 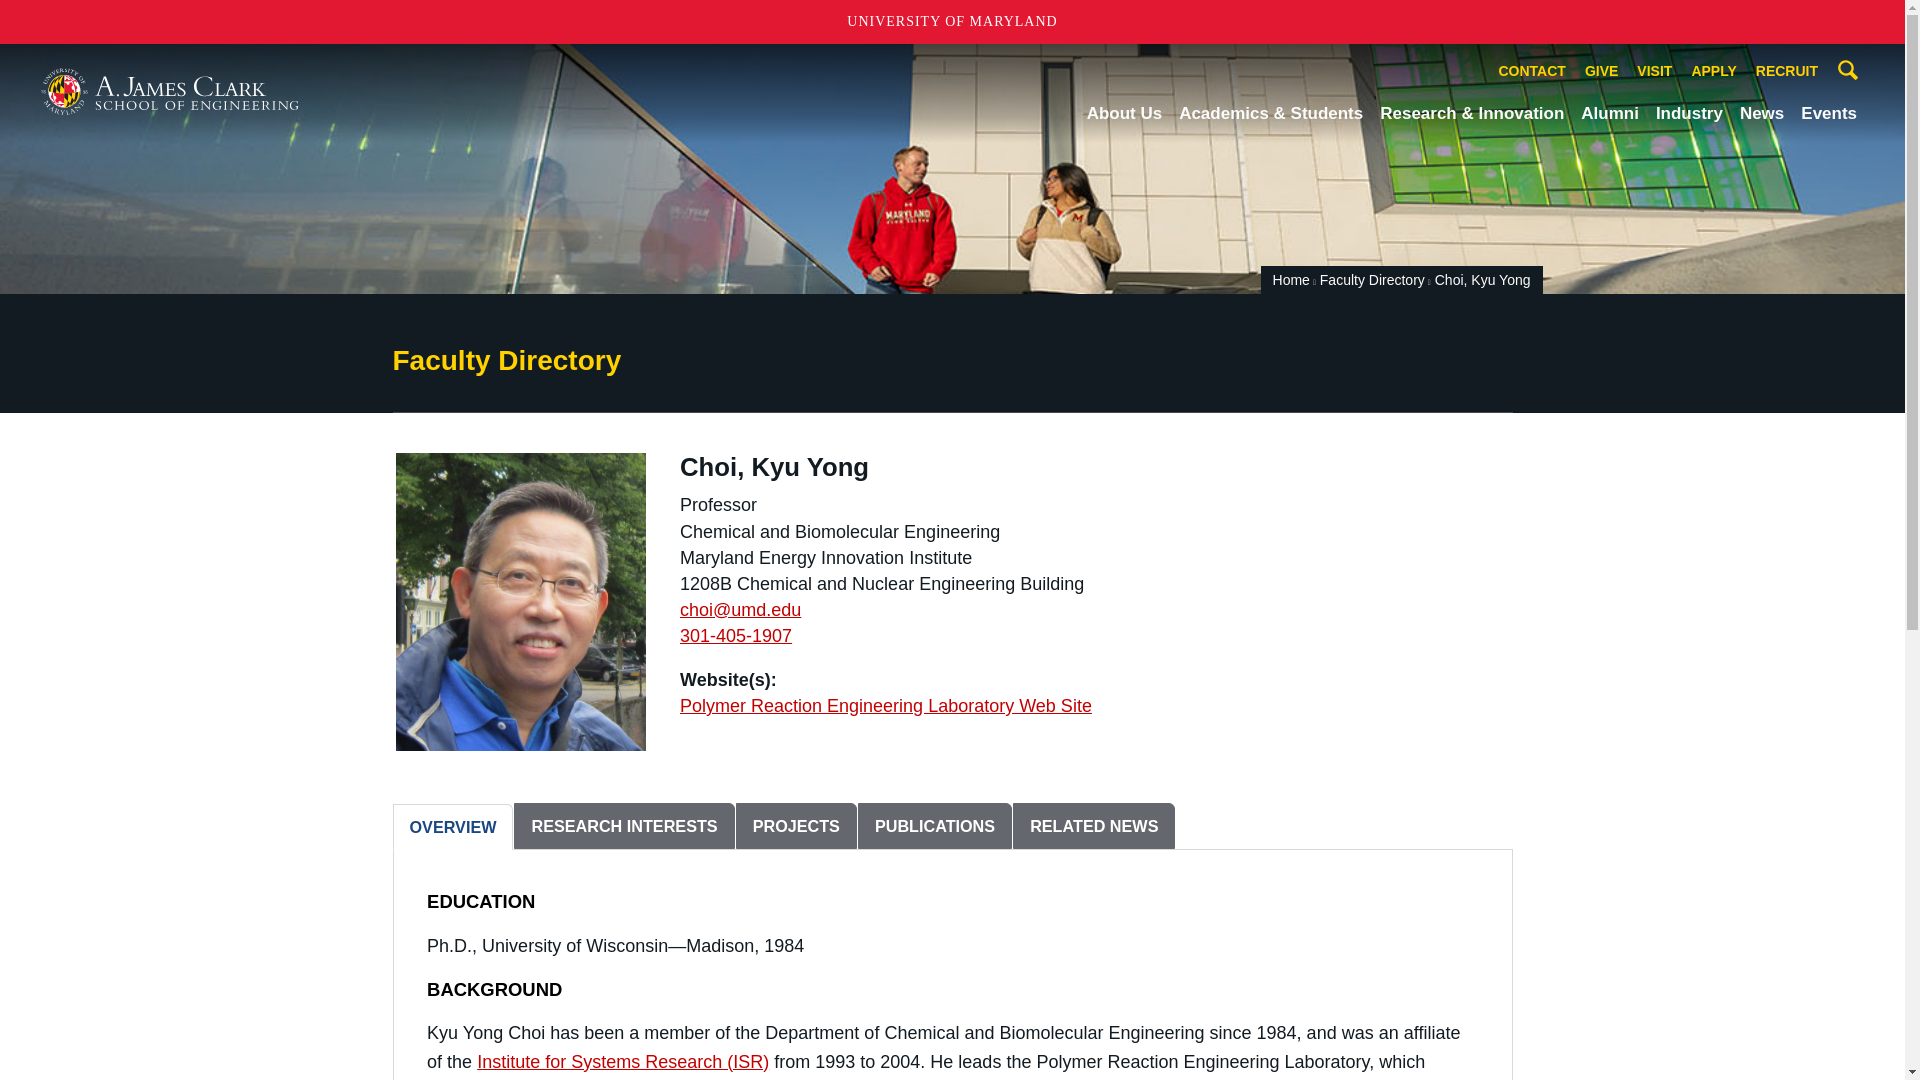 What do you see at coordinates (1532, 72) in the screenshot?
I see `CONTACT` at bounding box center [1532, 72].